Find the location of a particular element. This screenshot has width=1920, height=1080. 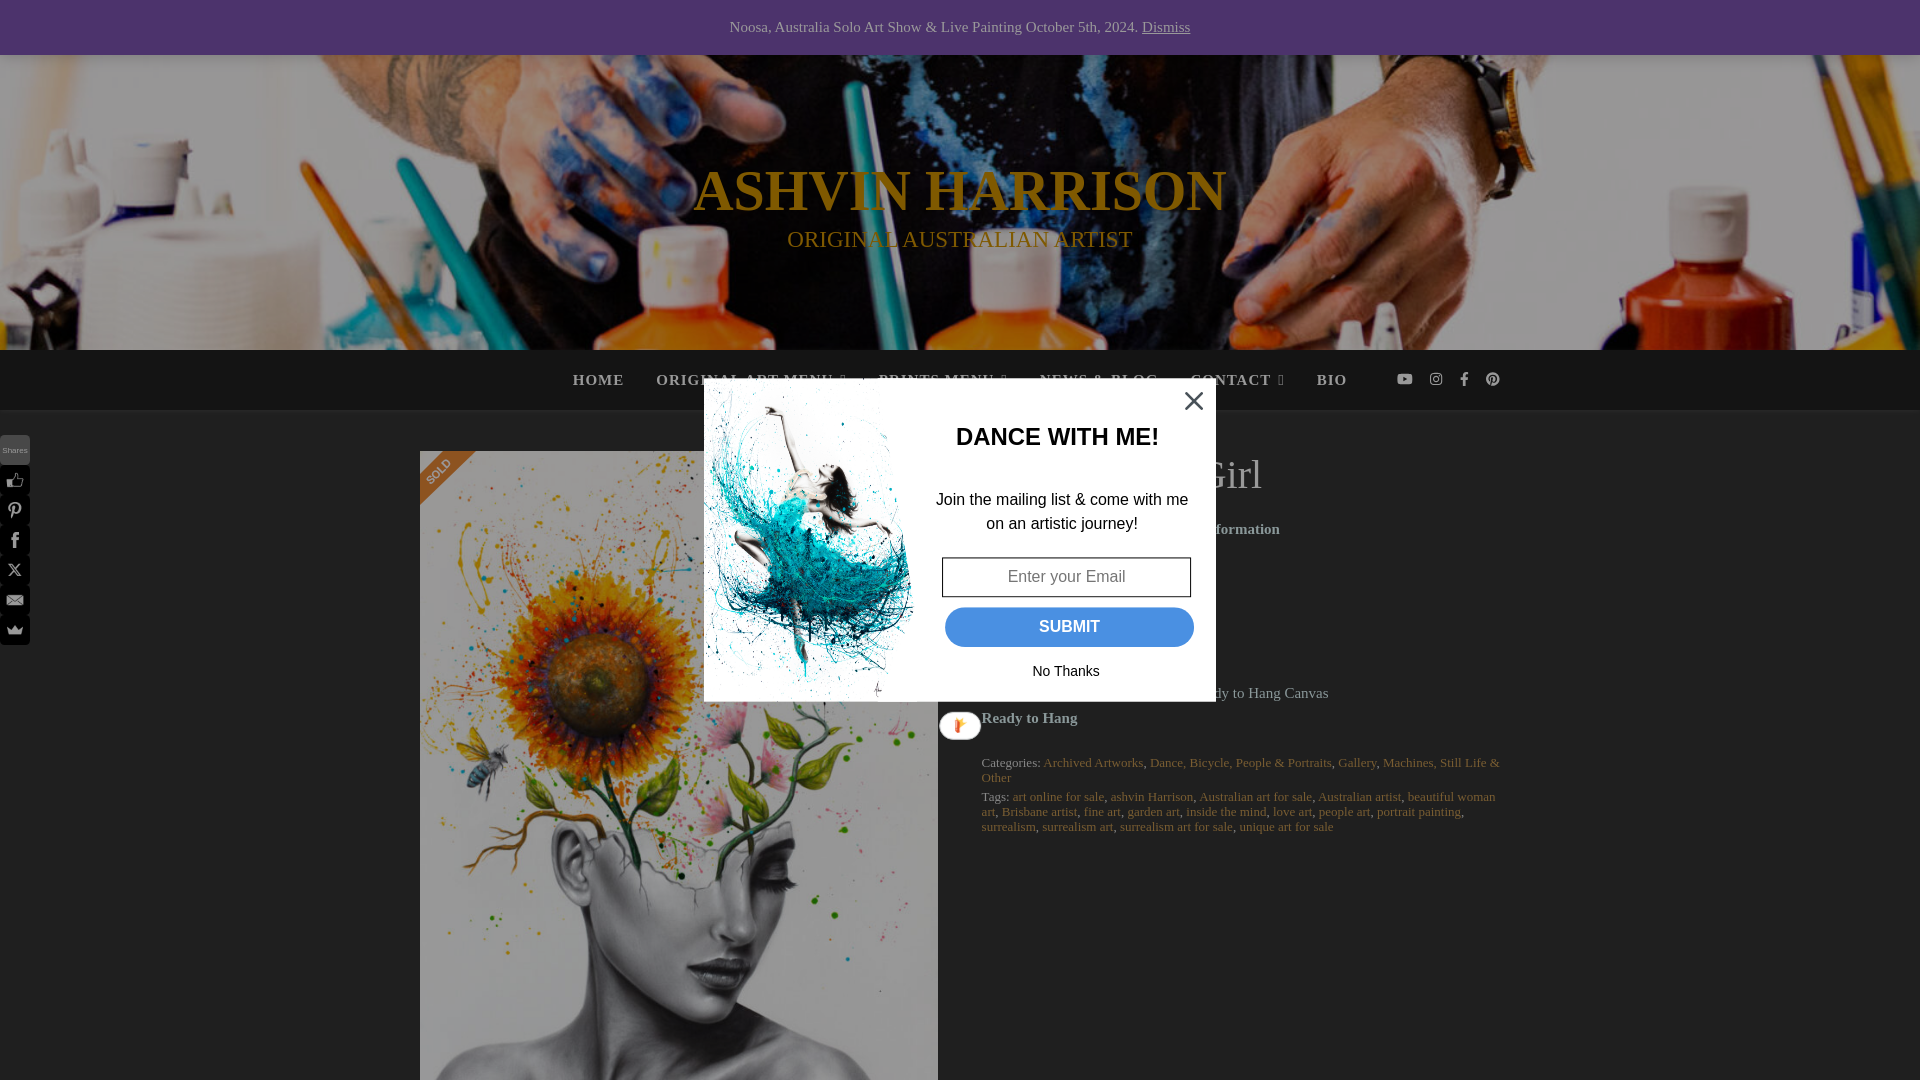

ASHVIN HARRISON is located at coordinates (960, 190).